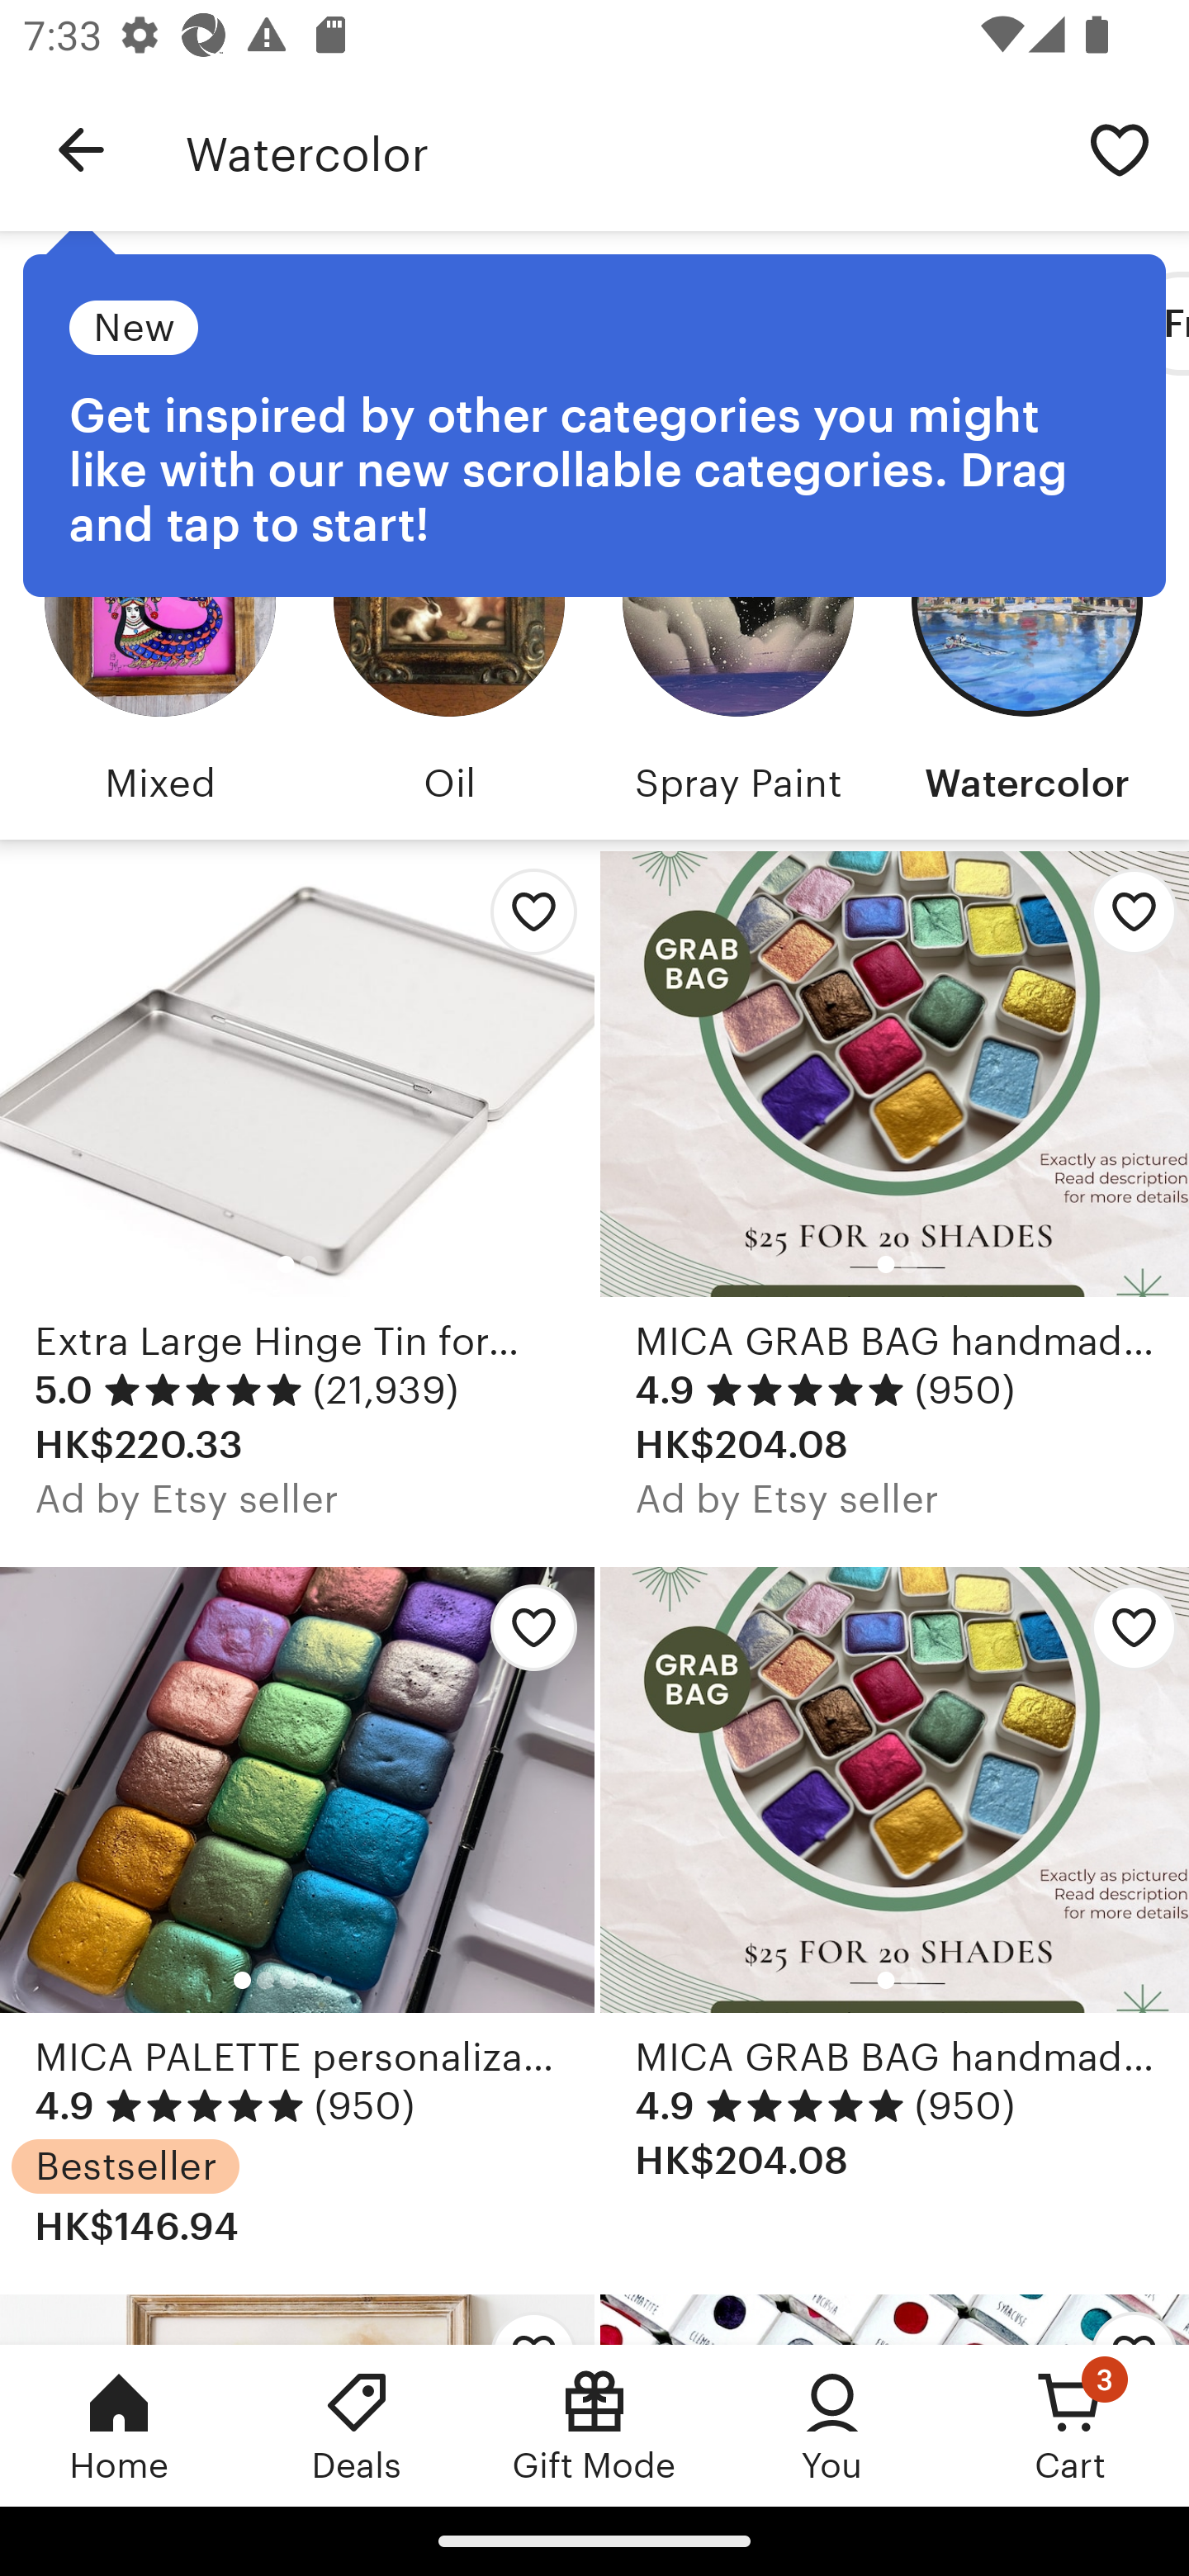  I want to click on Filter, so click(135, 324).